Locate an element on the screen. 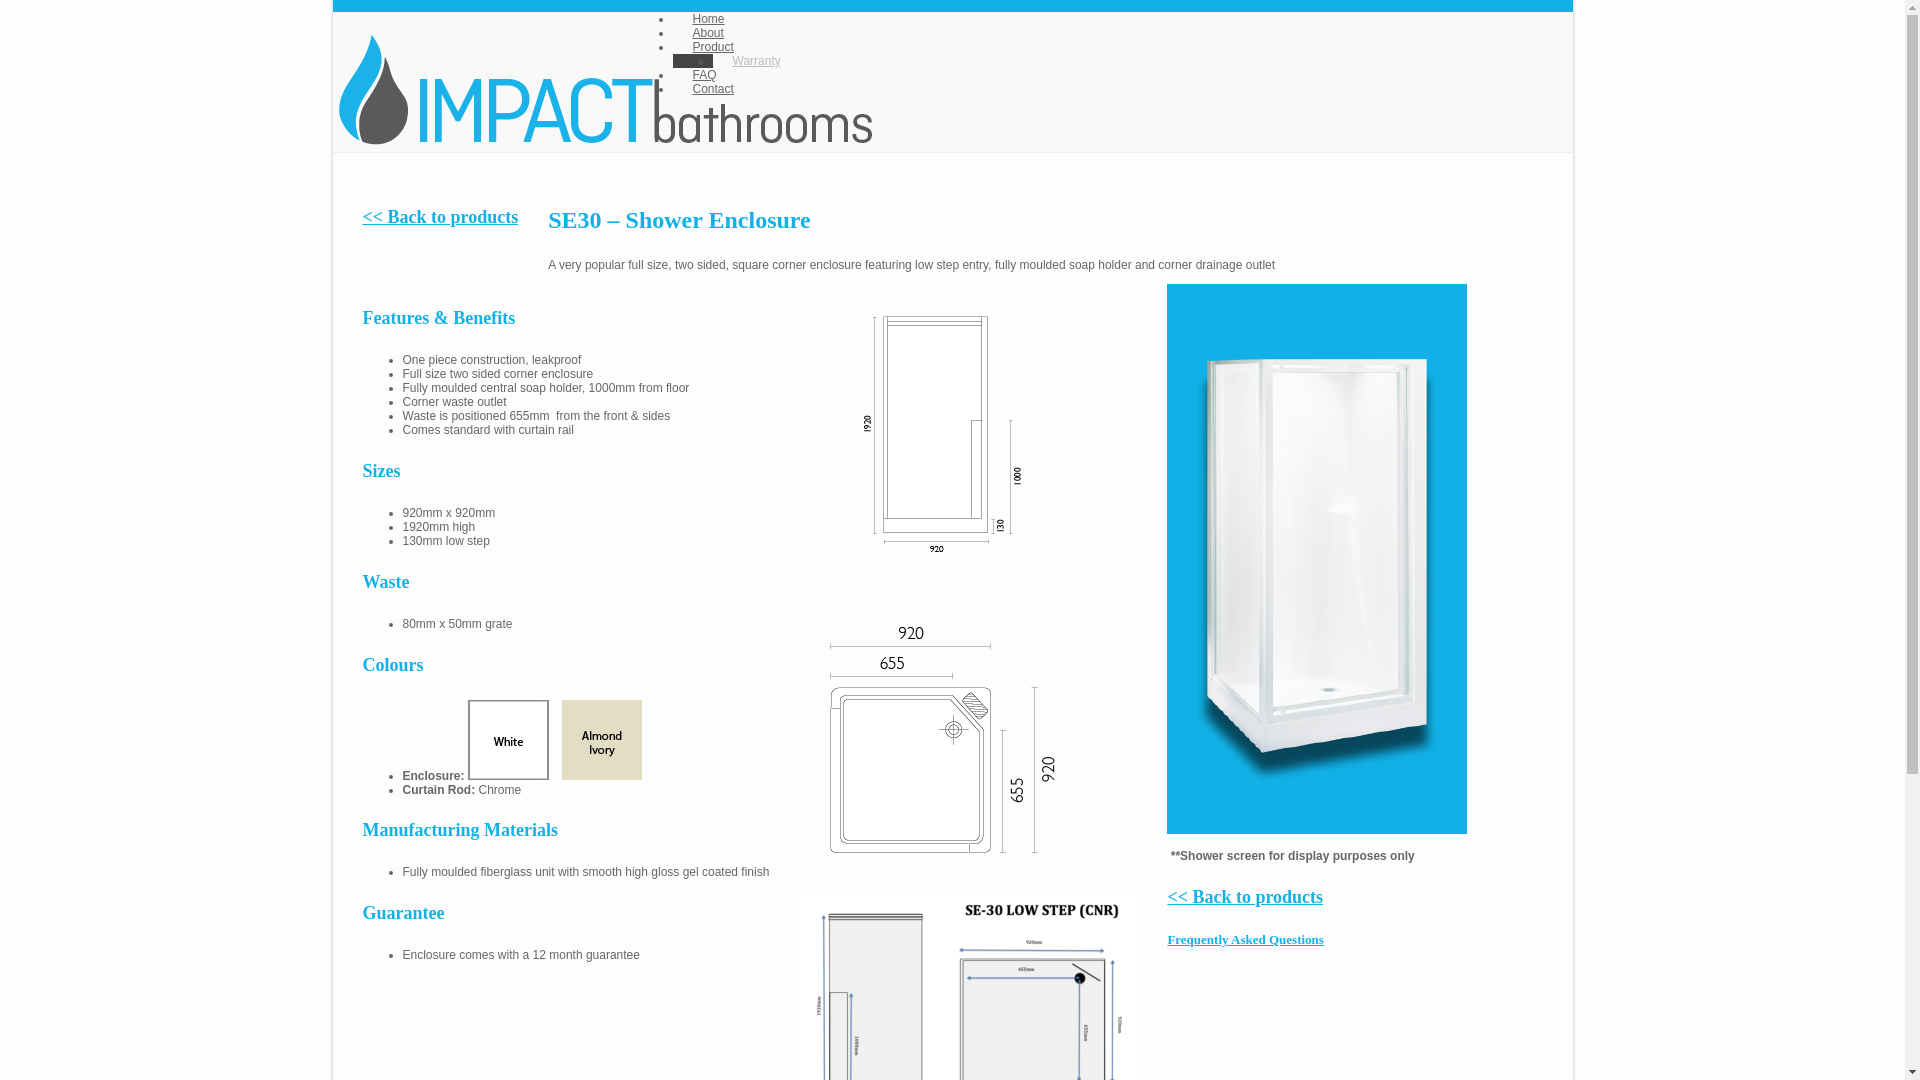  Product is located at coordinates (712, 47).